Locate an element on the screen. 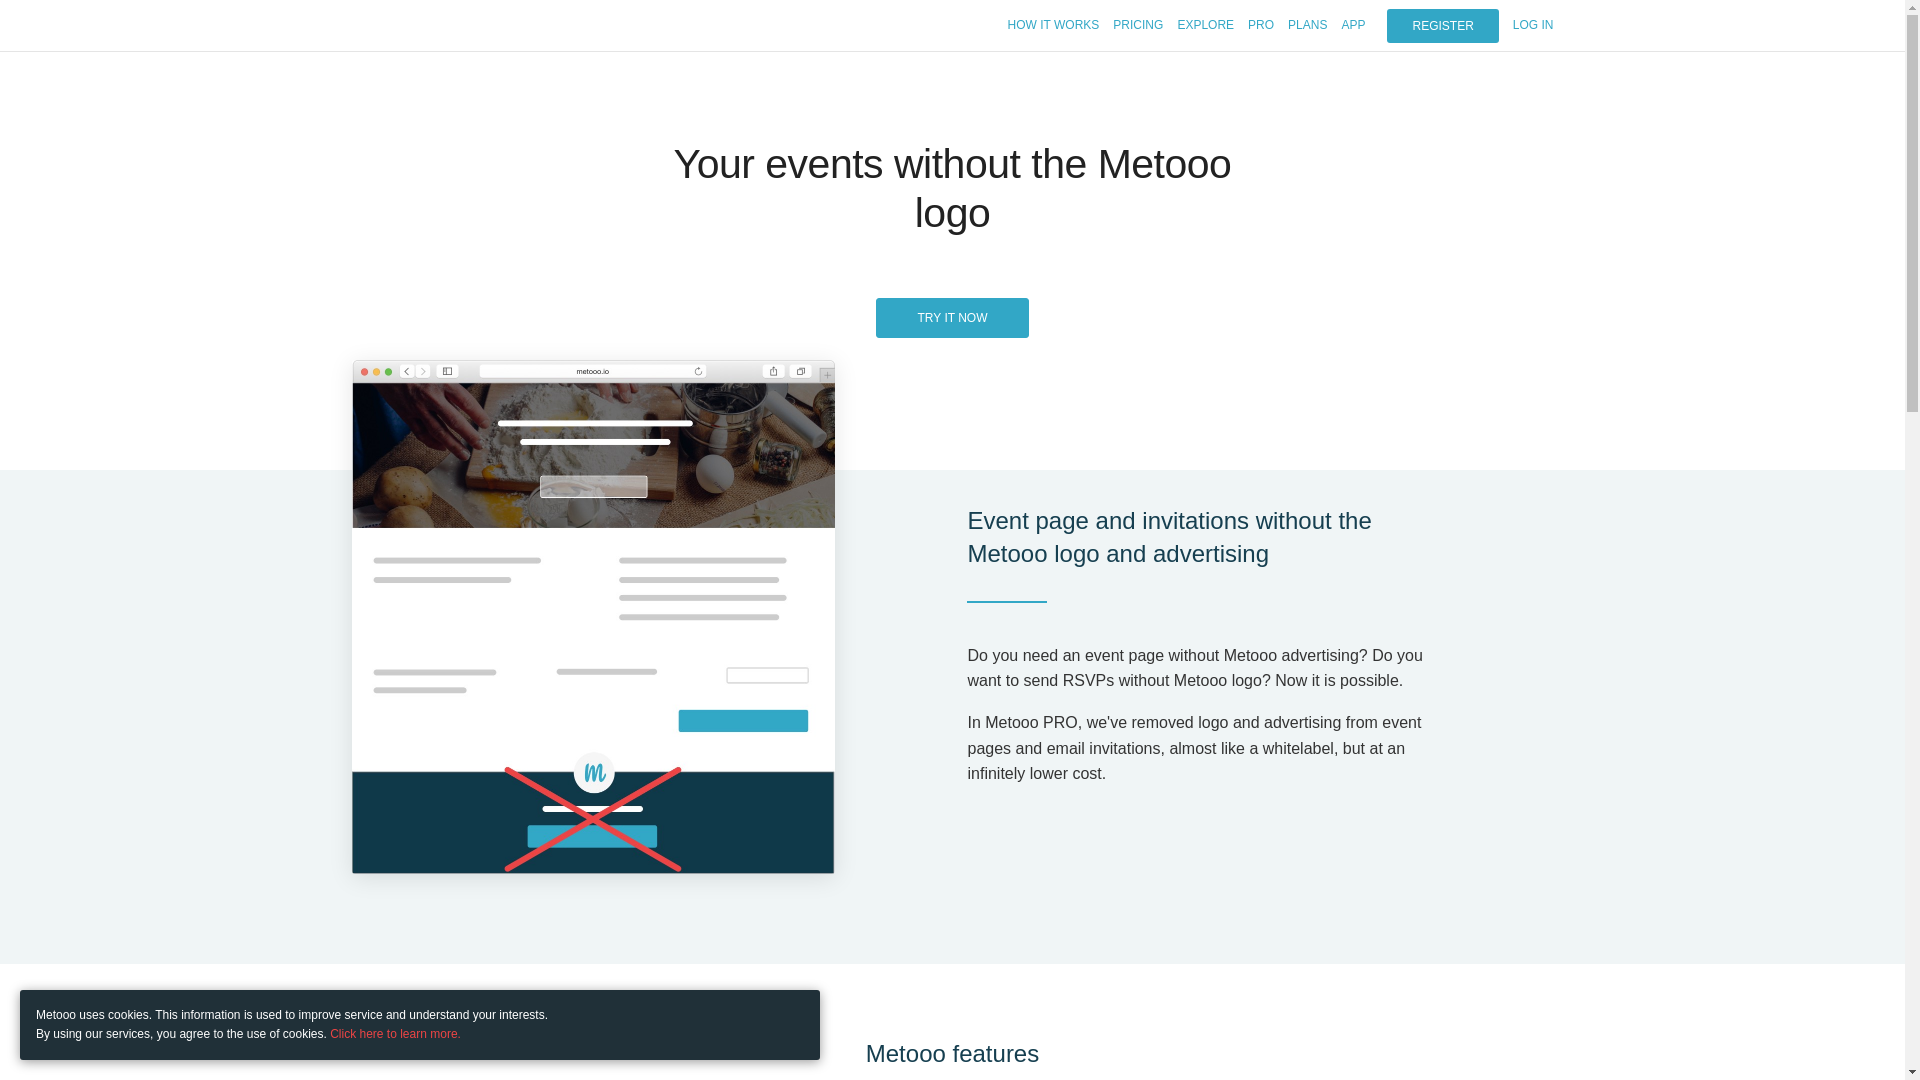  PRICING is located at coordinates (1138, 25).